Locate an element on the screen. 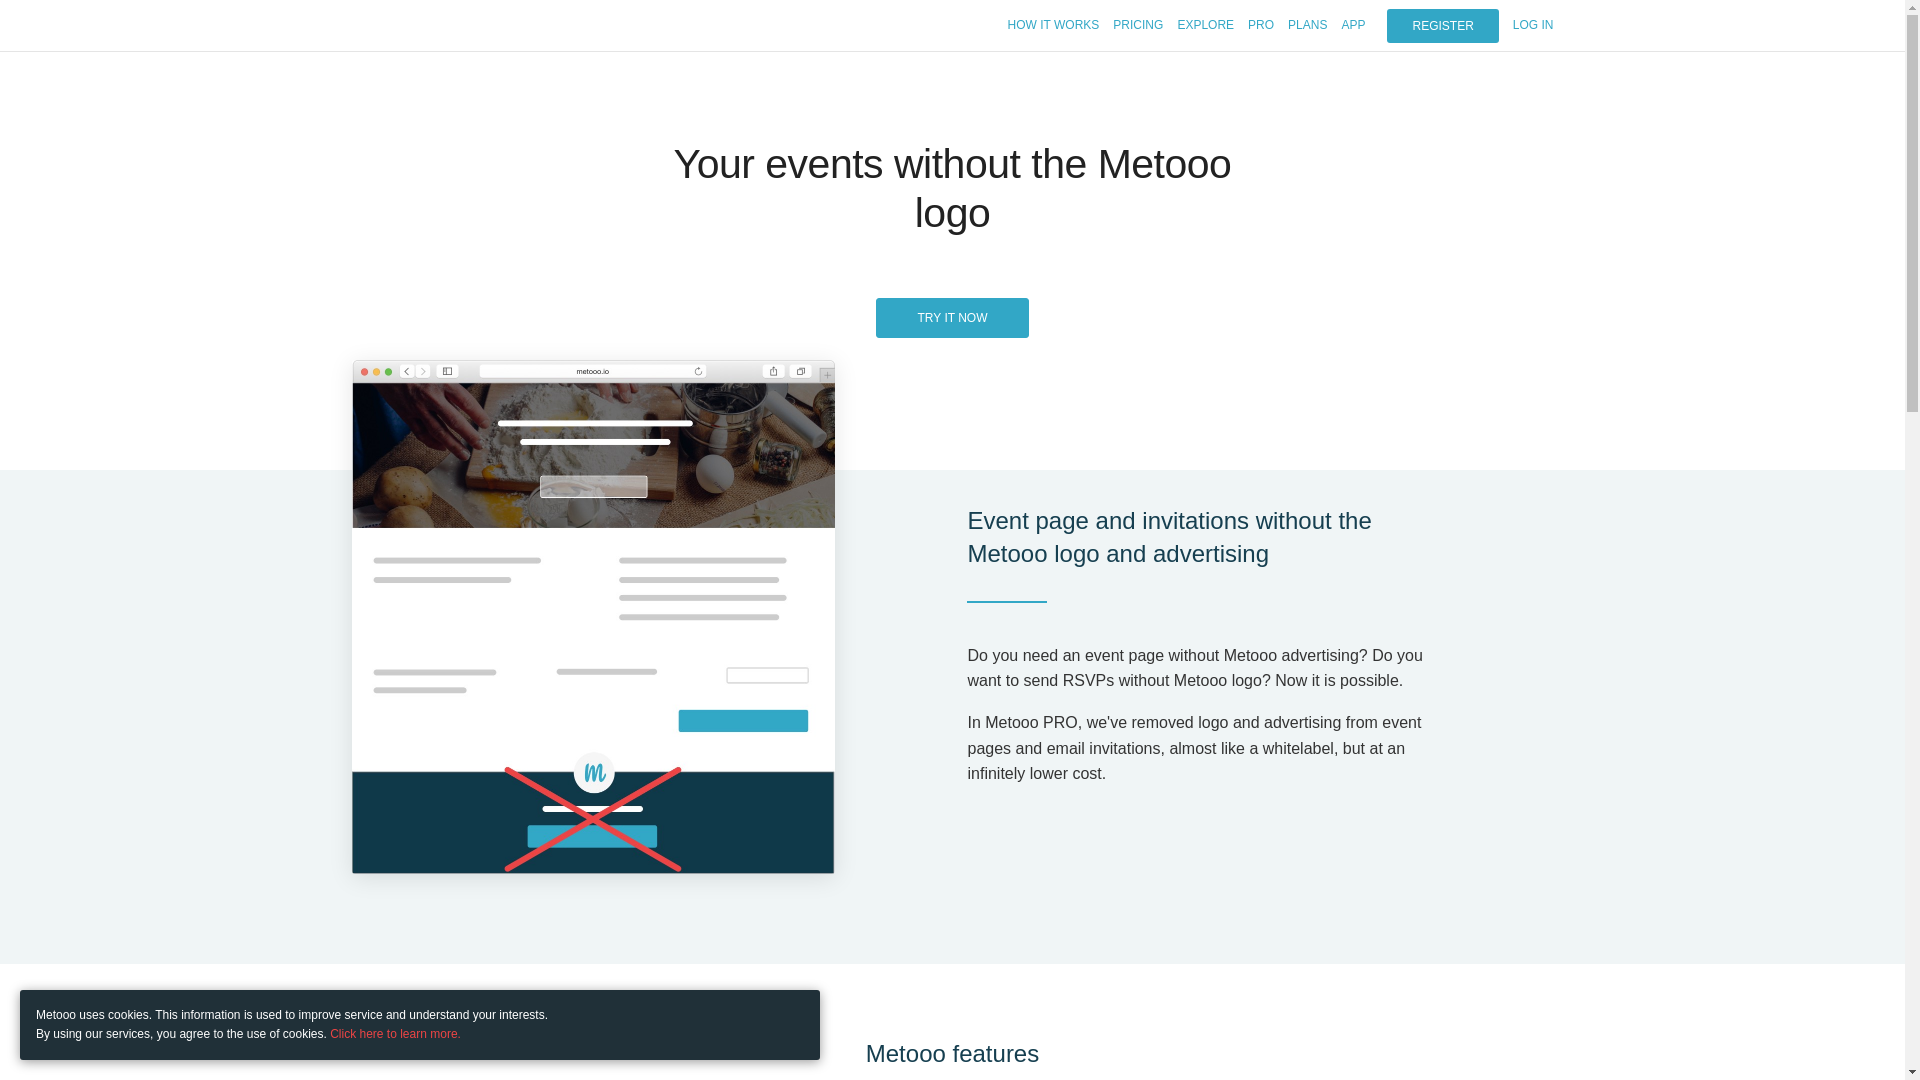  PRICING is located at coordinates (1138, 25).